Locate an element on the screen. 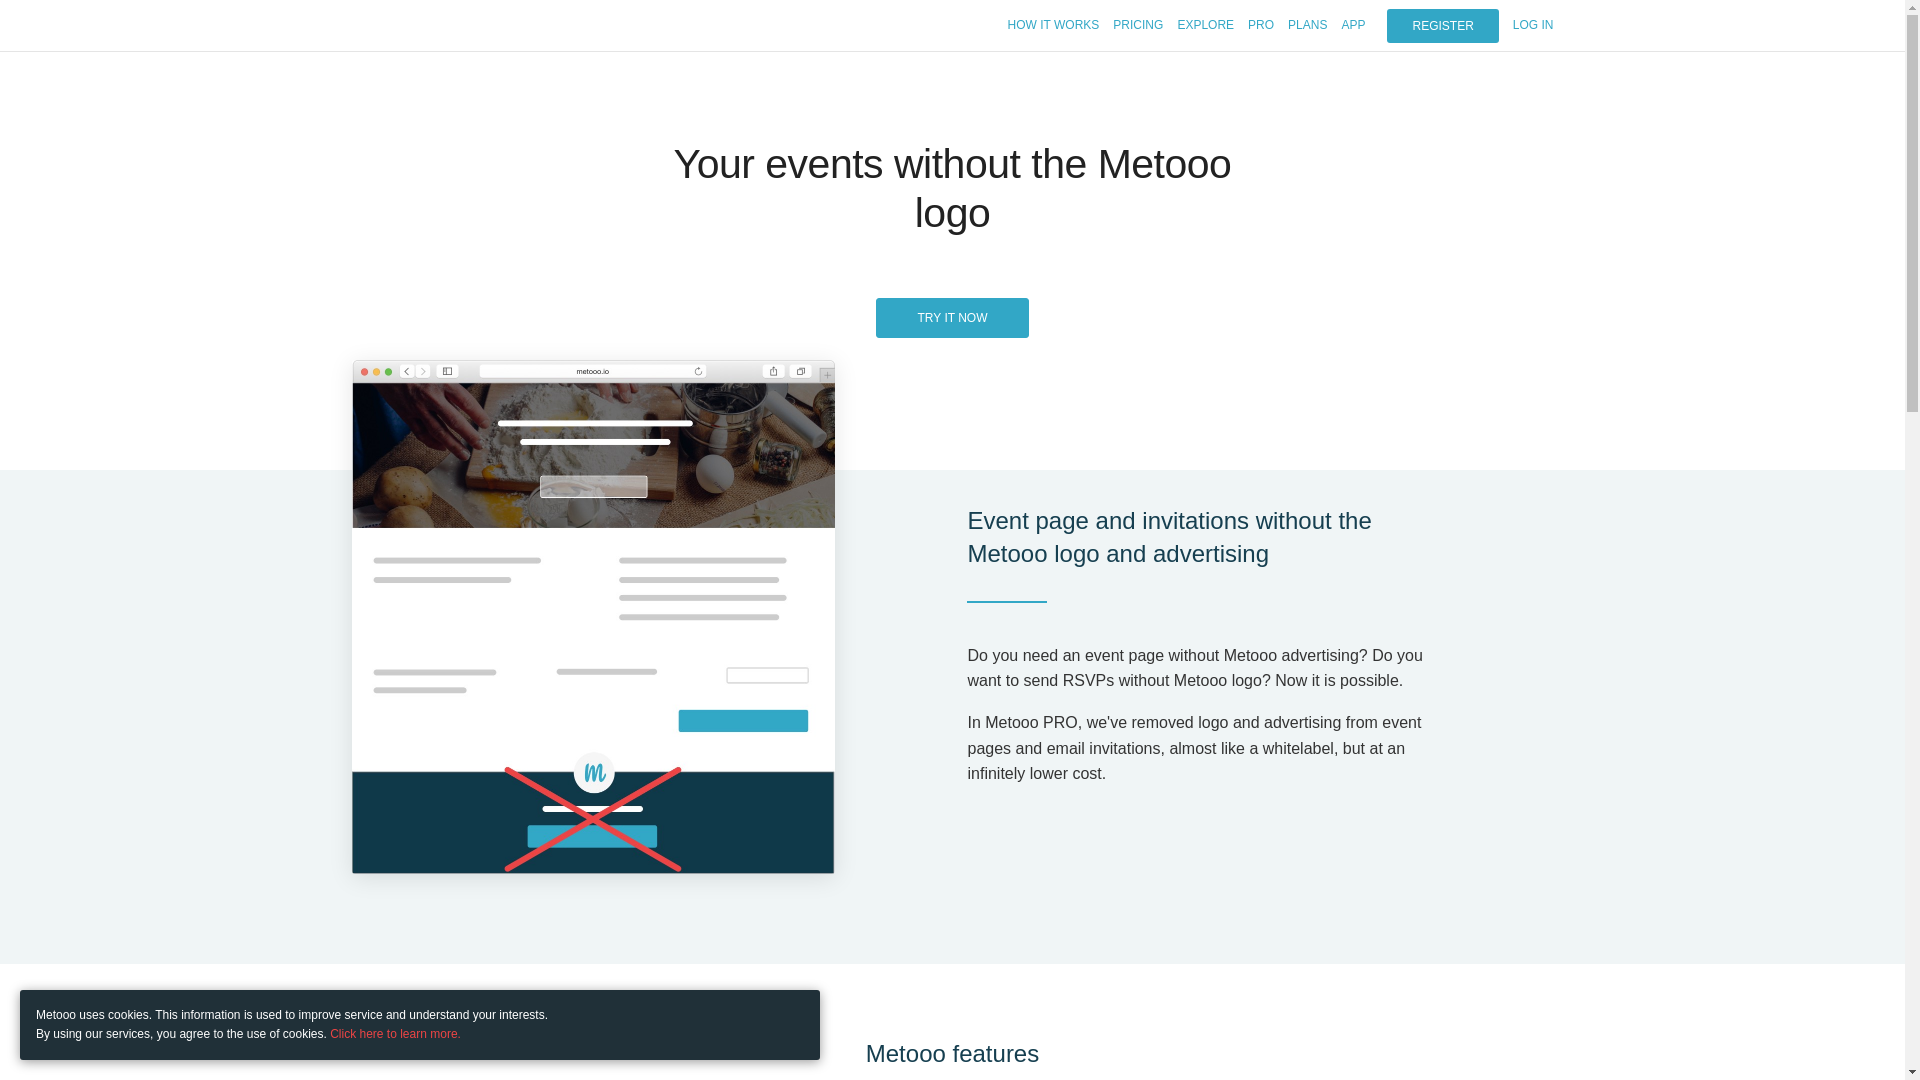  PRICING is located at coordinates (1138, 25).